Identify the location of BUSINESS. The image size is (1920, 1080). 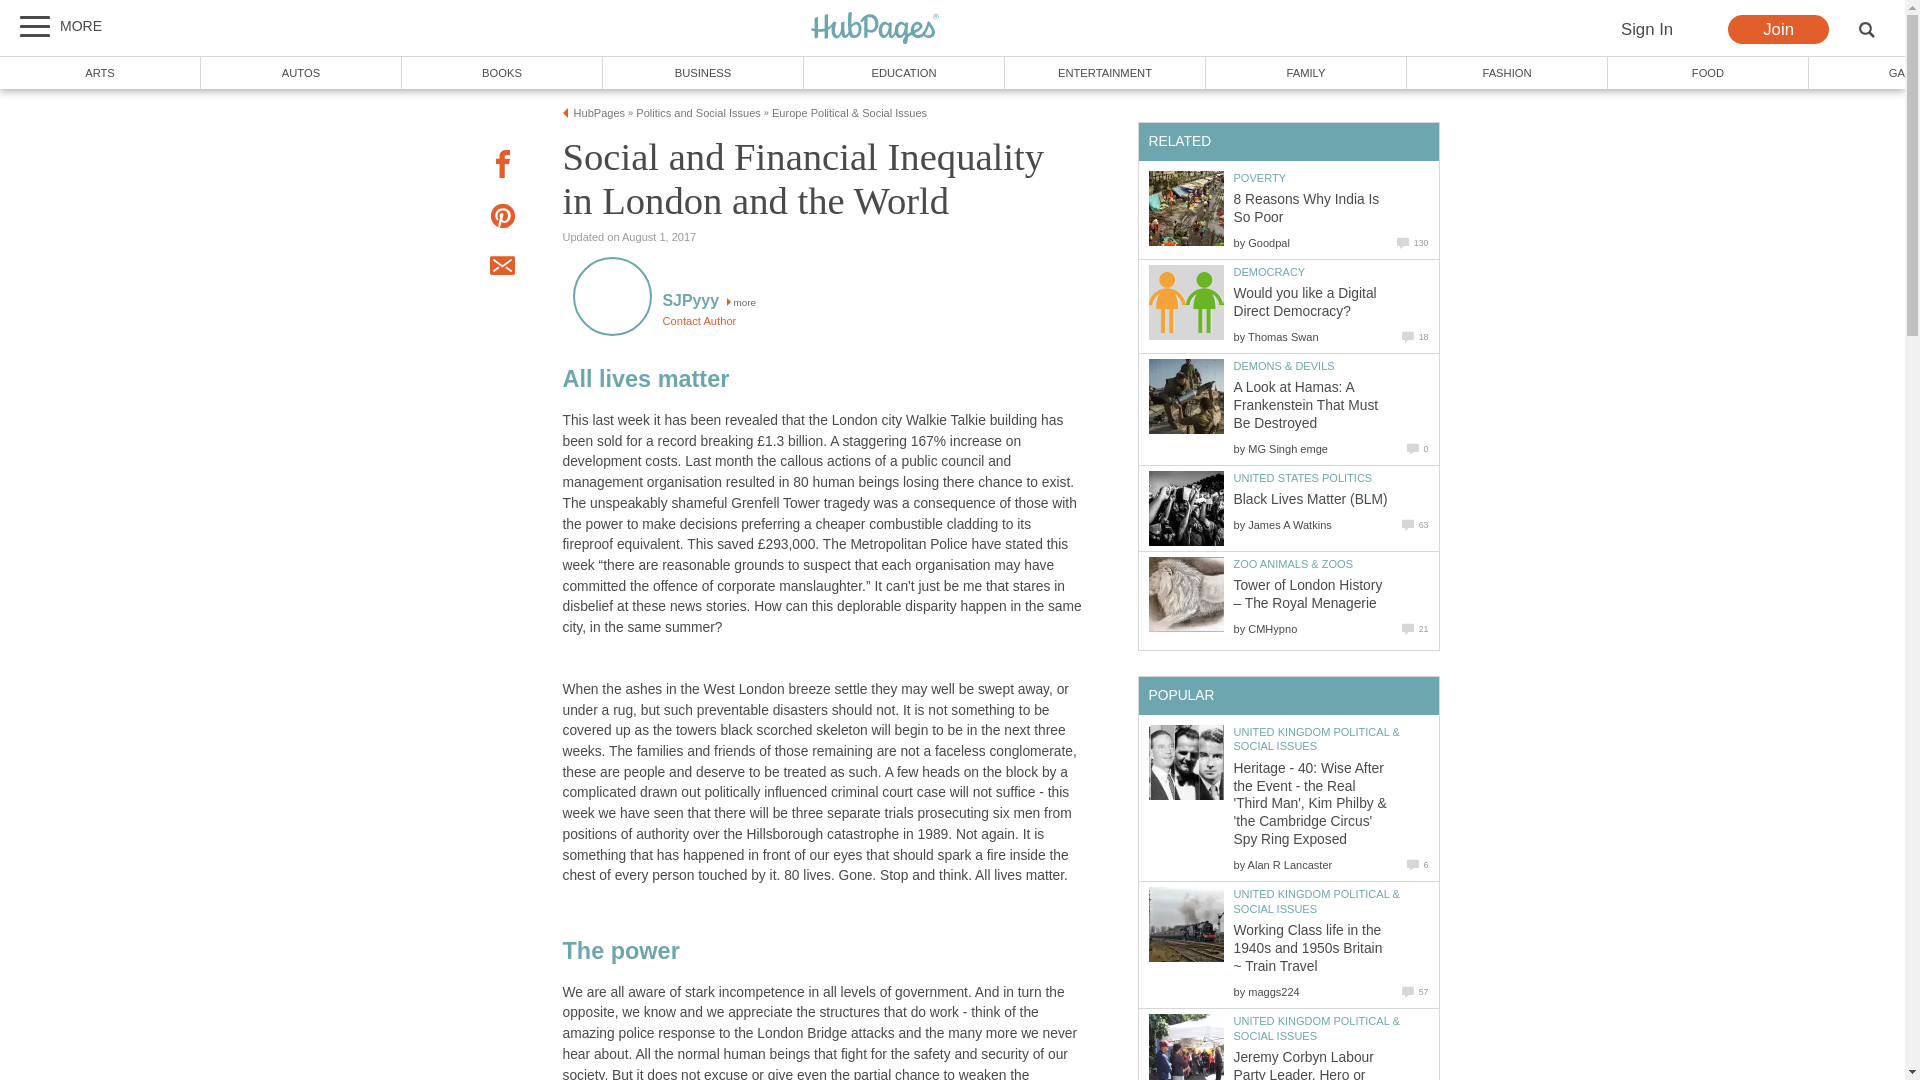
(703, 72).